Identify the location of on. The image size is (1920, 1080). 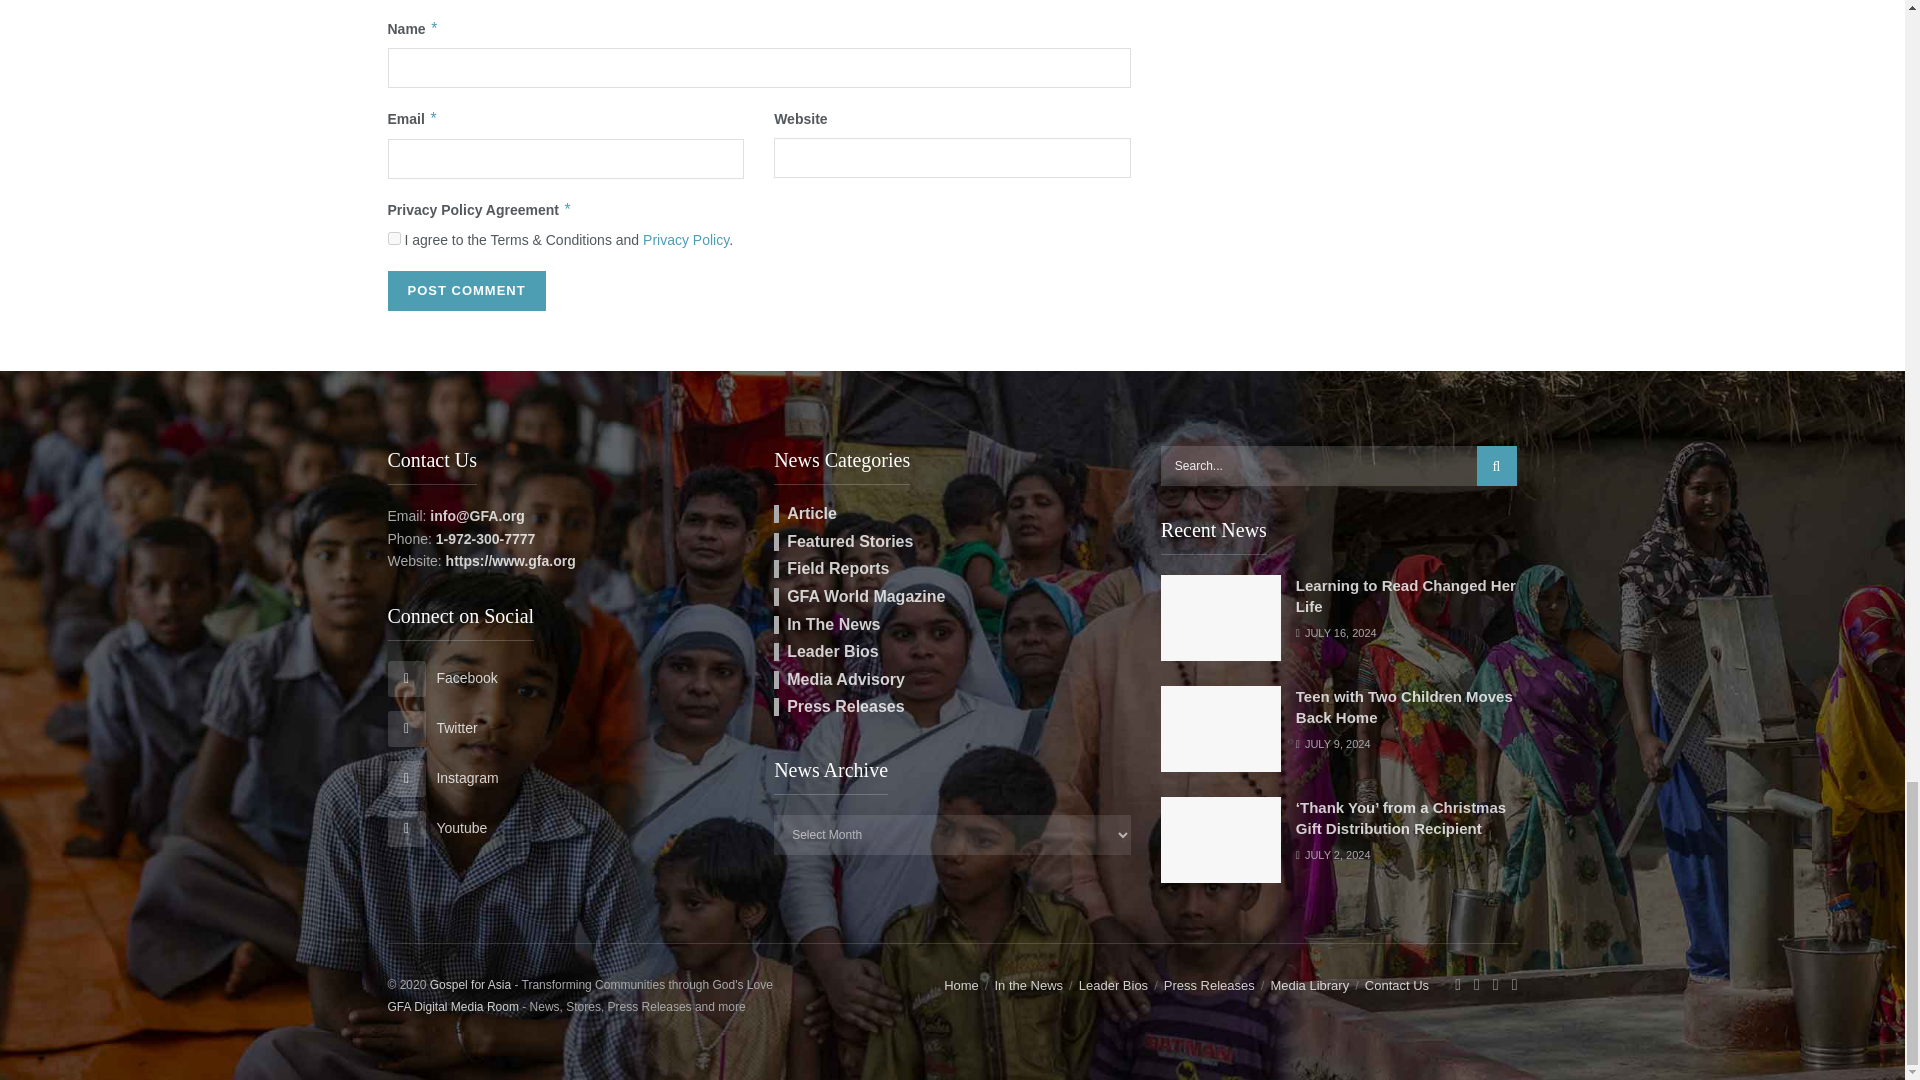
(394, 238).